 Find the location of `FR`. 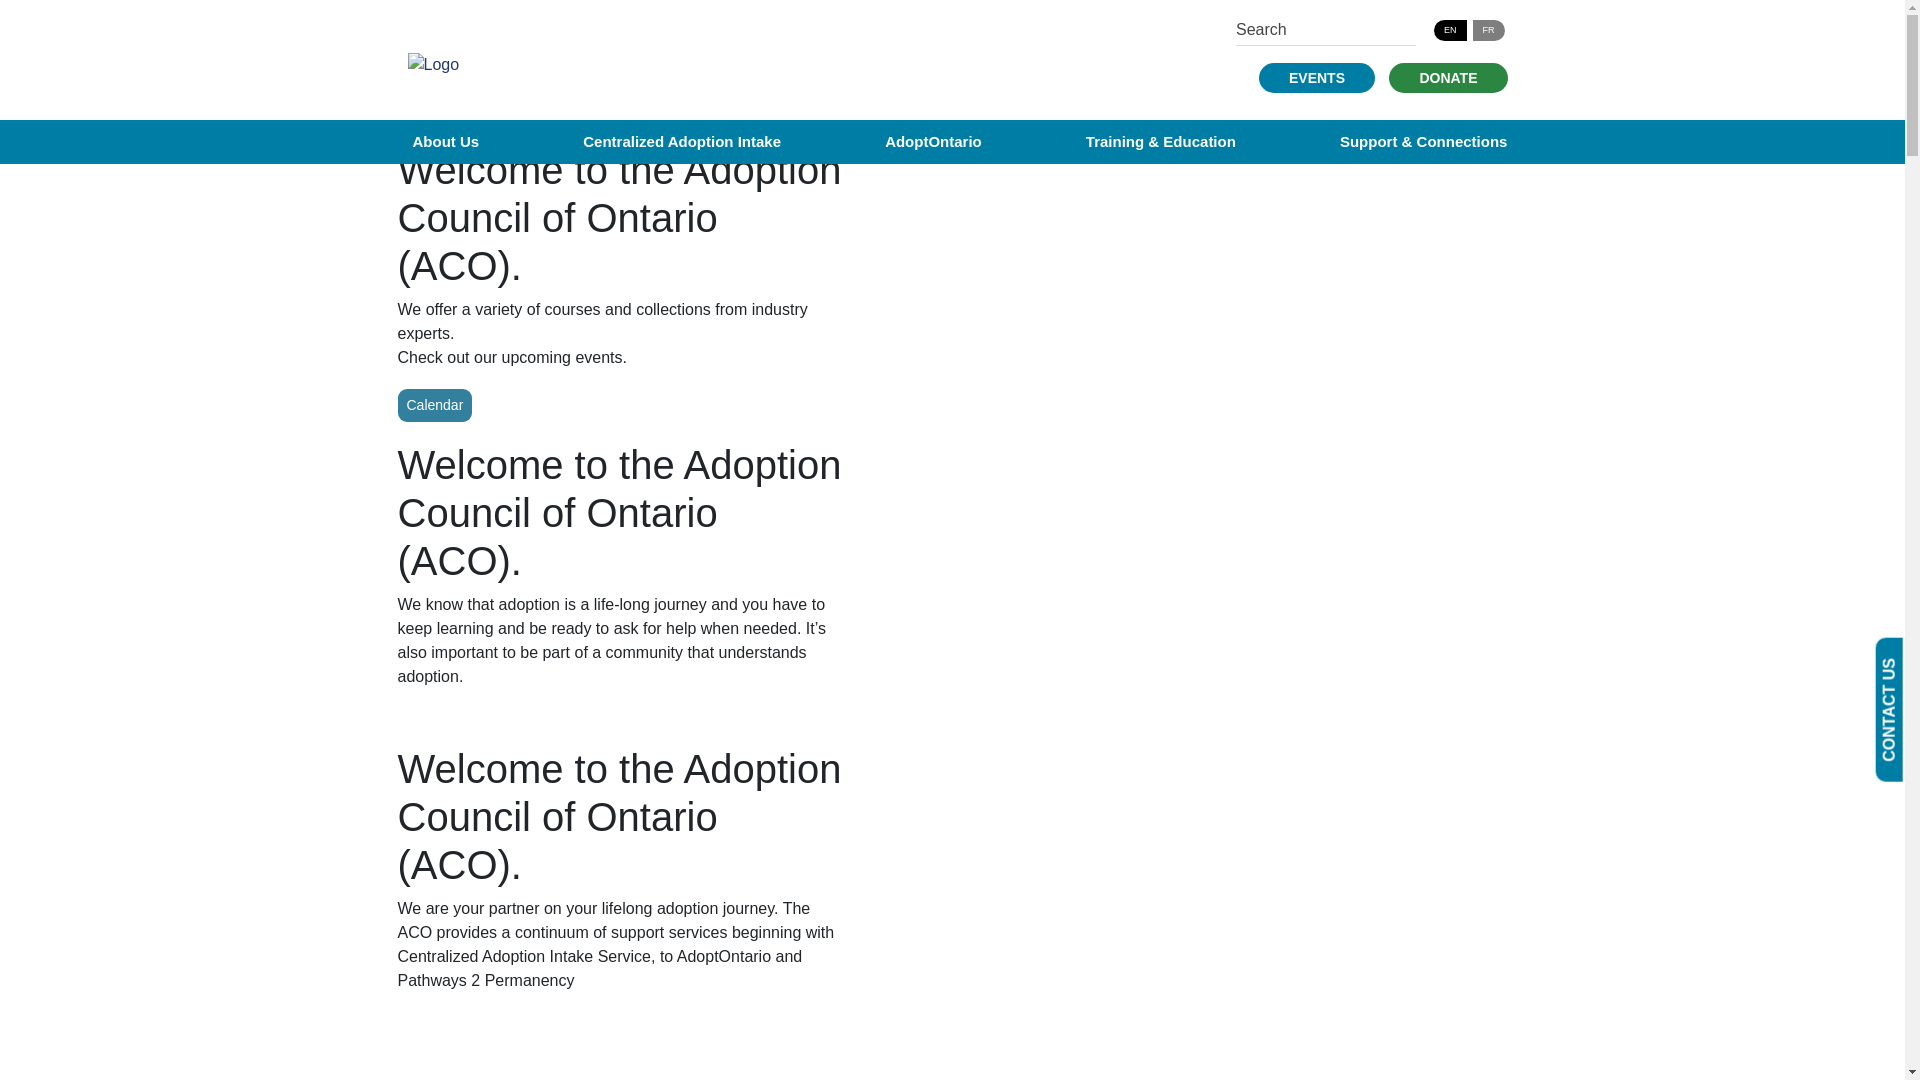

FR is located at coordinates (1488, 30).